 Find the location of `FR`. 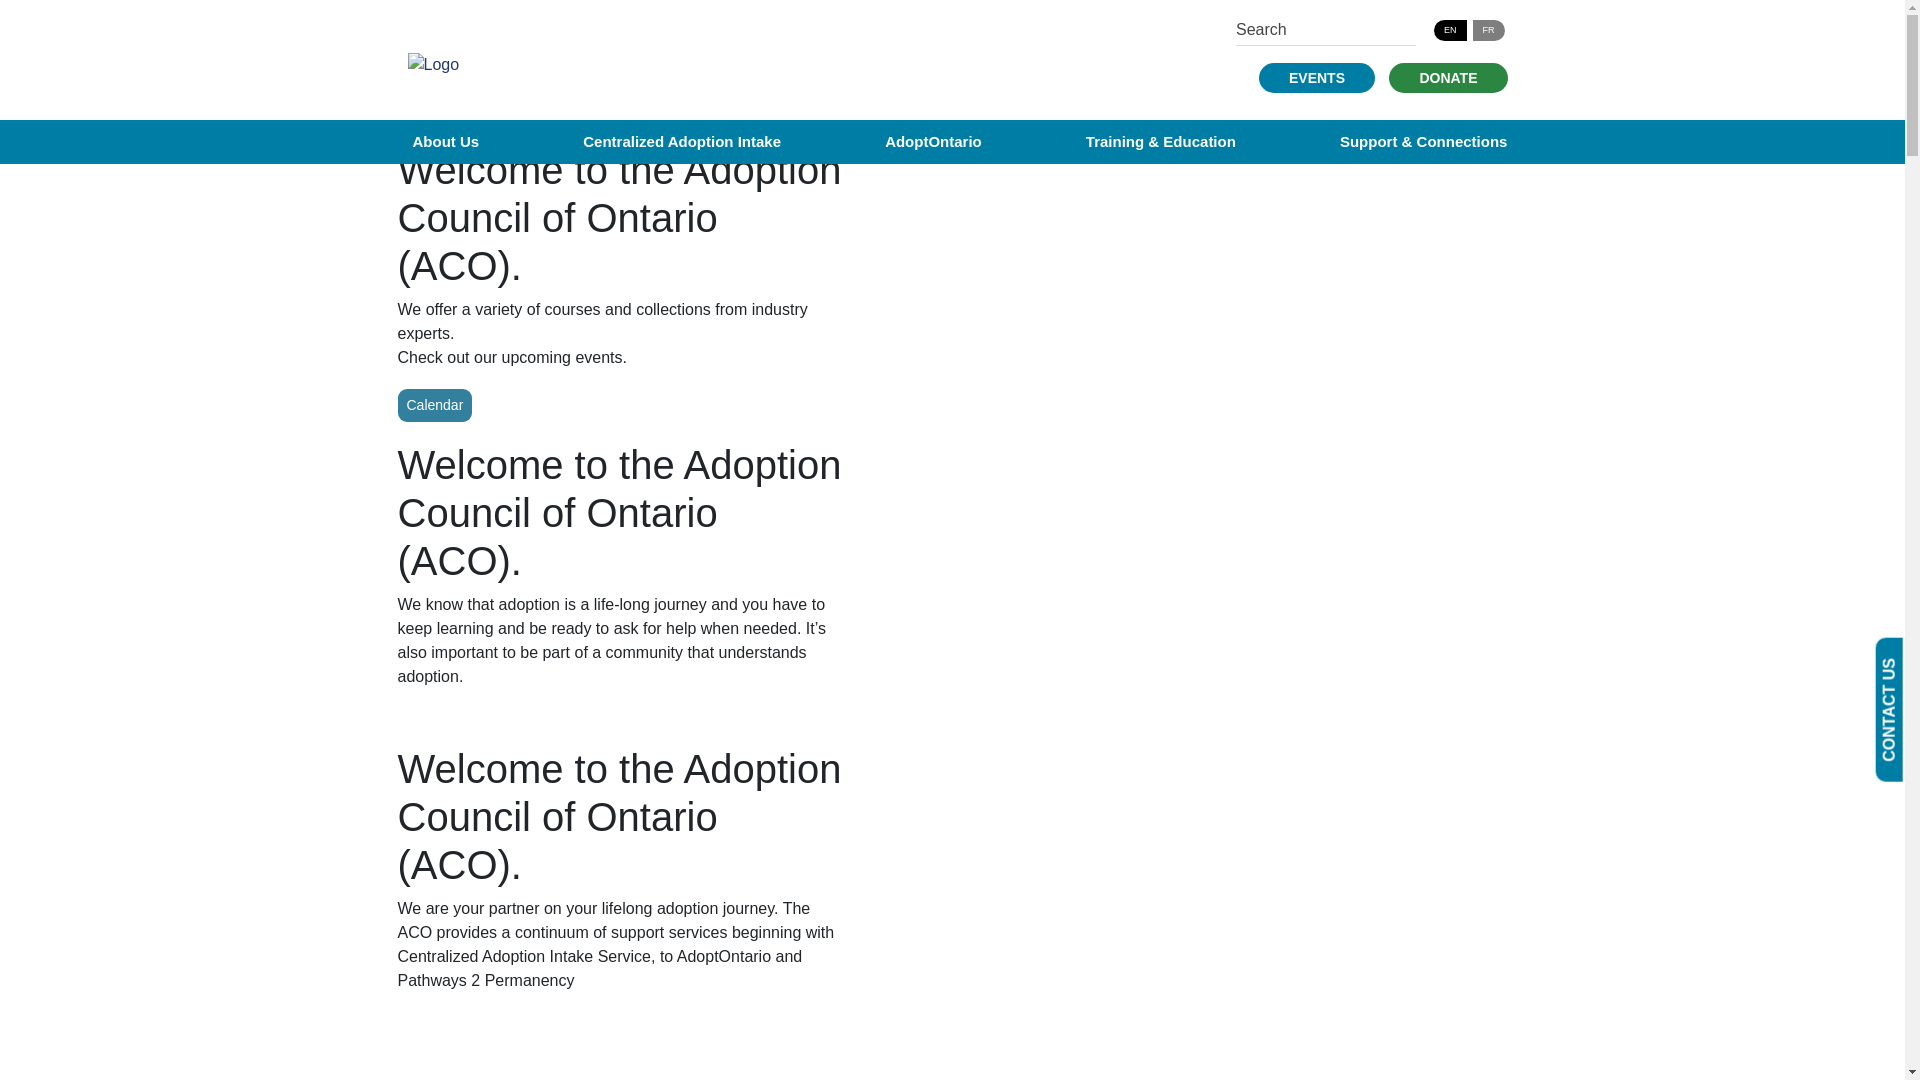

FR is located at coordinates (1488, 30).